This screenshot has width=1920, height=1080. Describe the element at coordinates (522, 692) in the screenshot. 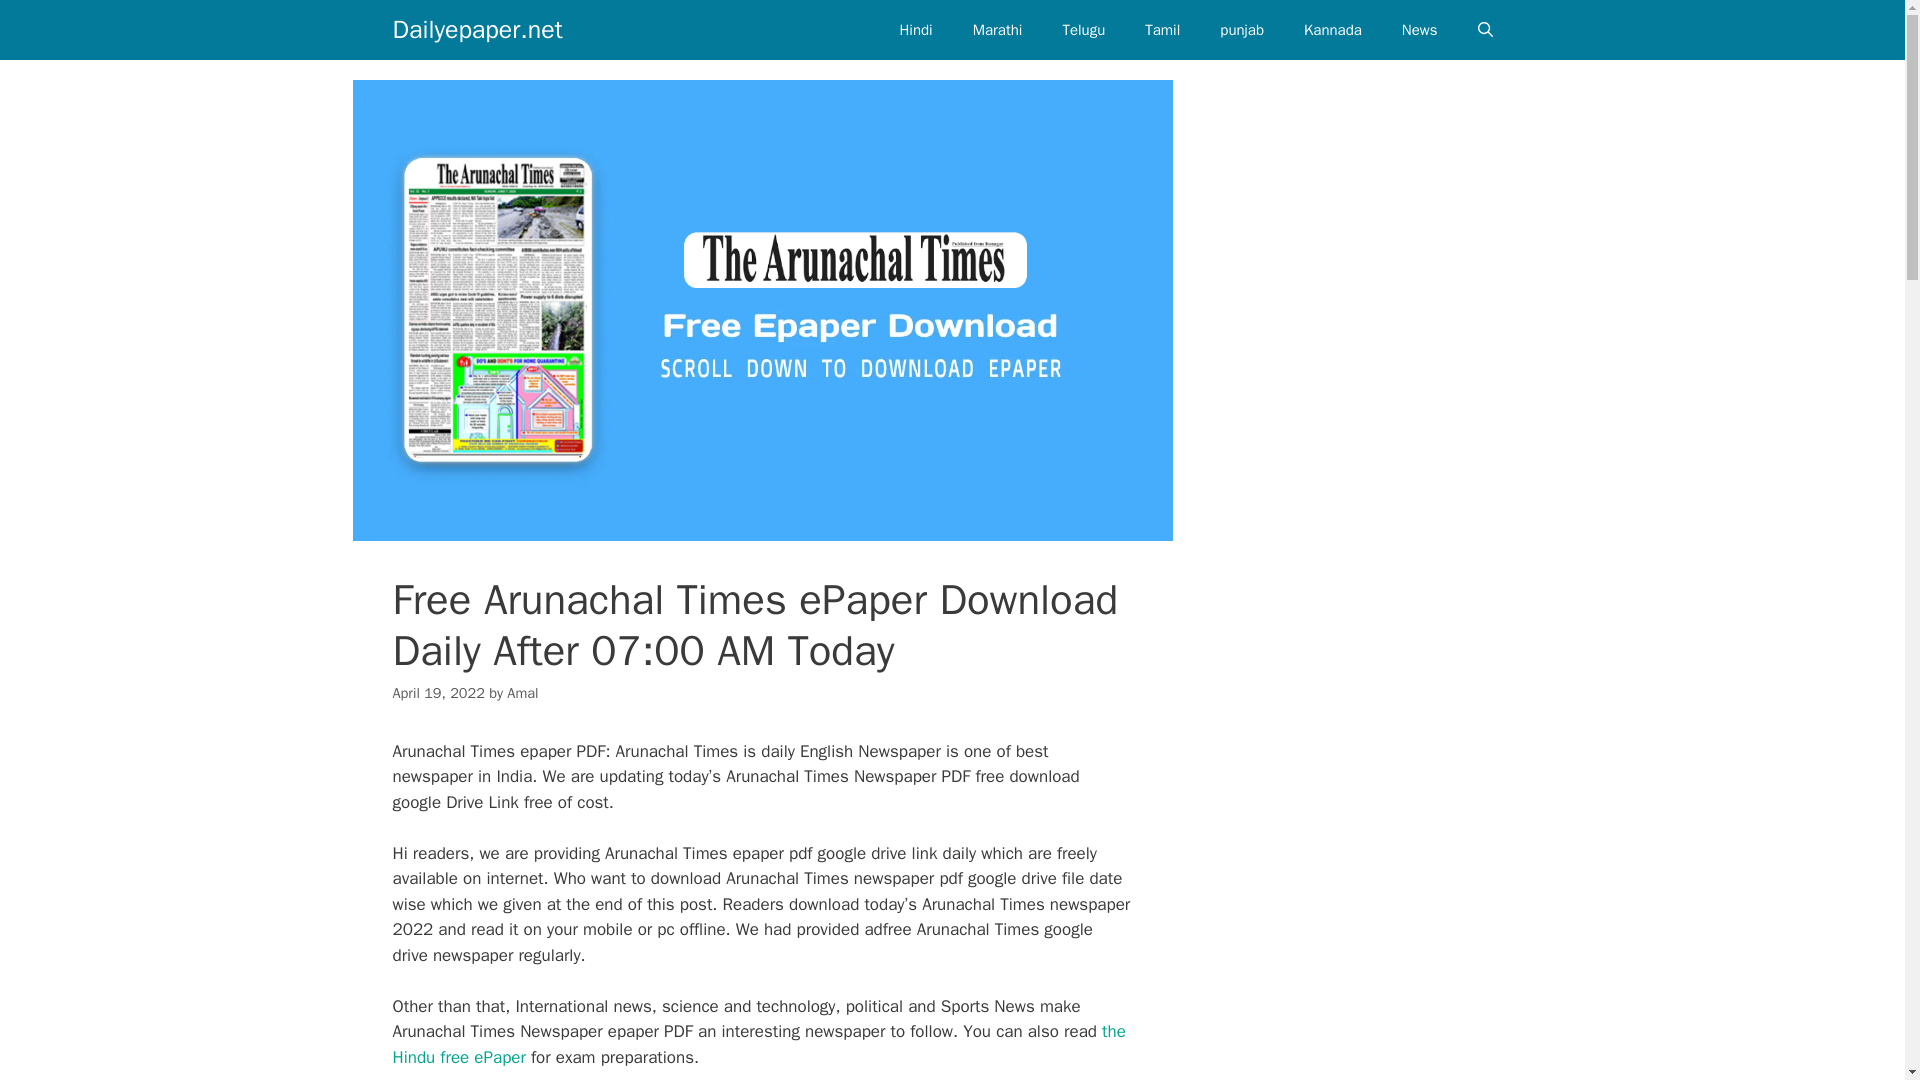

I see `Amal` at that location.